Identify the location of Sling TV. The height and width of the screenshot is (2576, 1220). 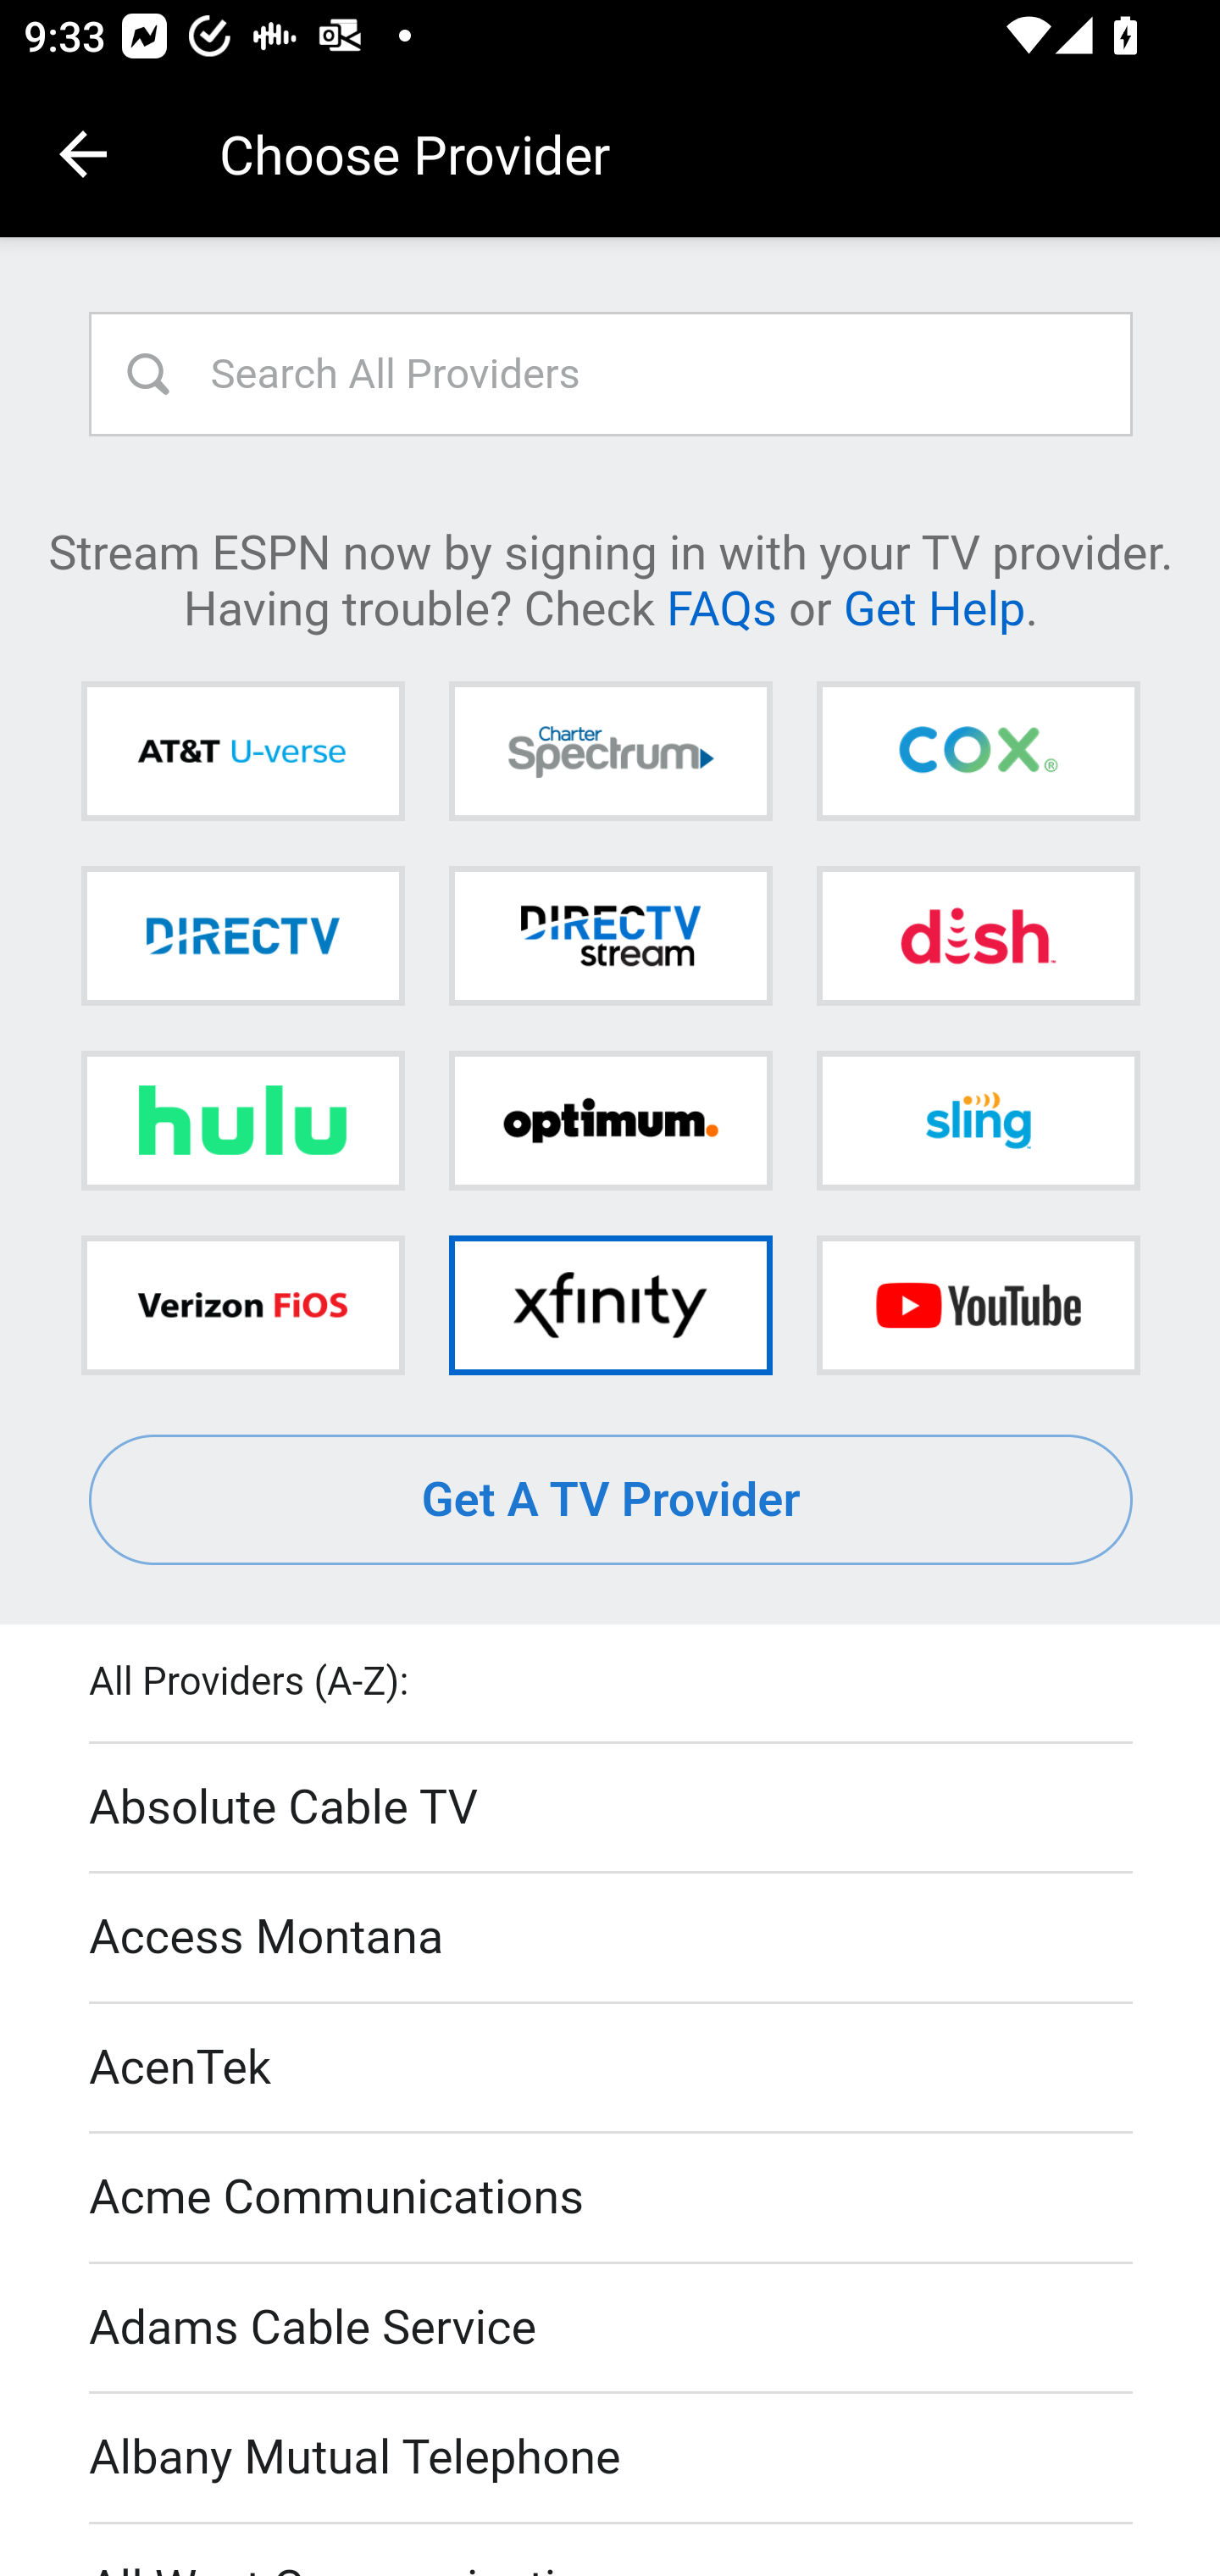
(978, 1120).